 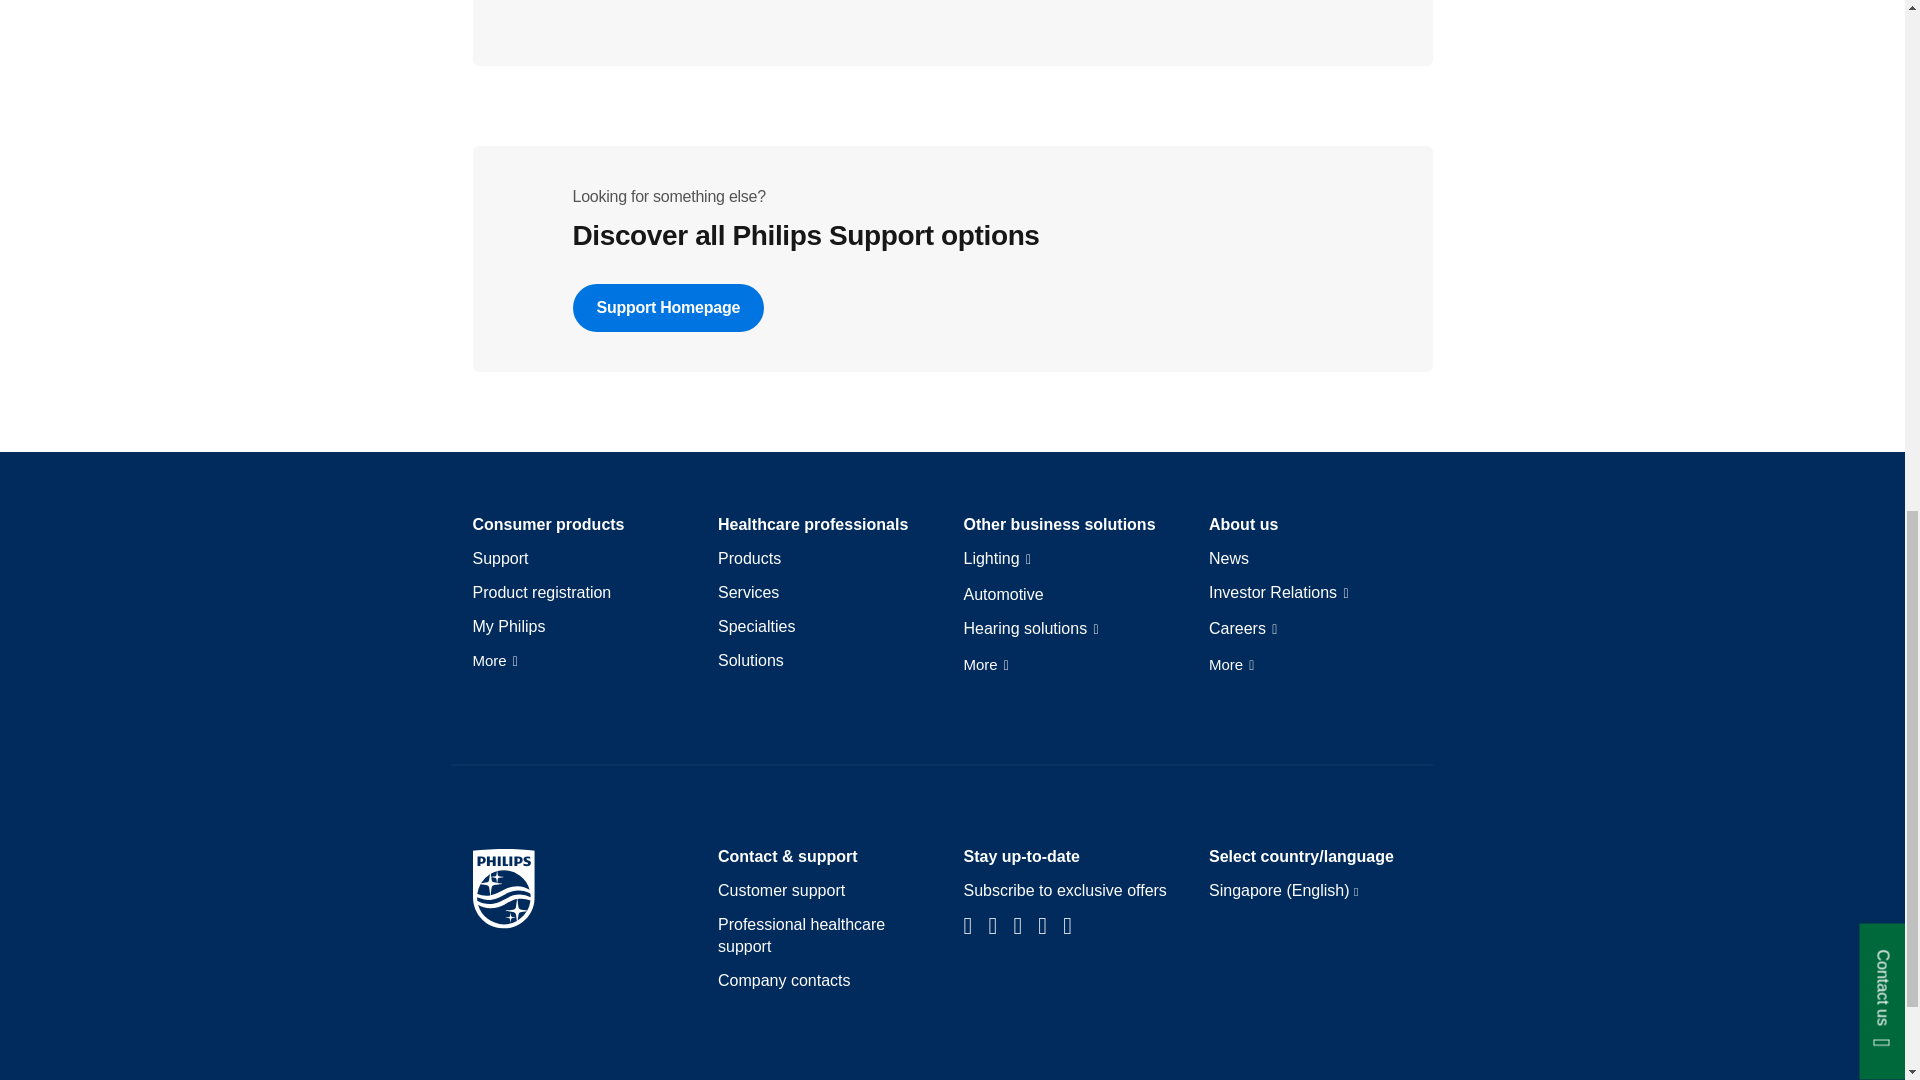 What do you see at coordinates (813, 524) in the screenshot?
I see `Healthcare professionals` at bounding box center [813, 524].